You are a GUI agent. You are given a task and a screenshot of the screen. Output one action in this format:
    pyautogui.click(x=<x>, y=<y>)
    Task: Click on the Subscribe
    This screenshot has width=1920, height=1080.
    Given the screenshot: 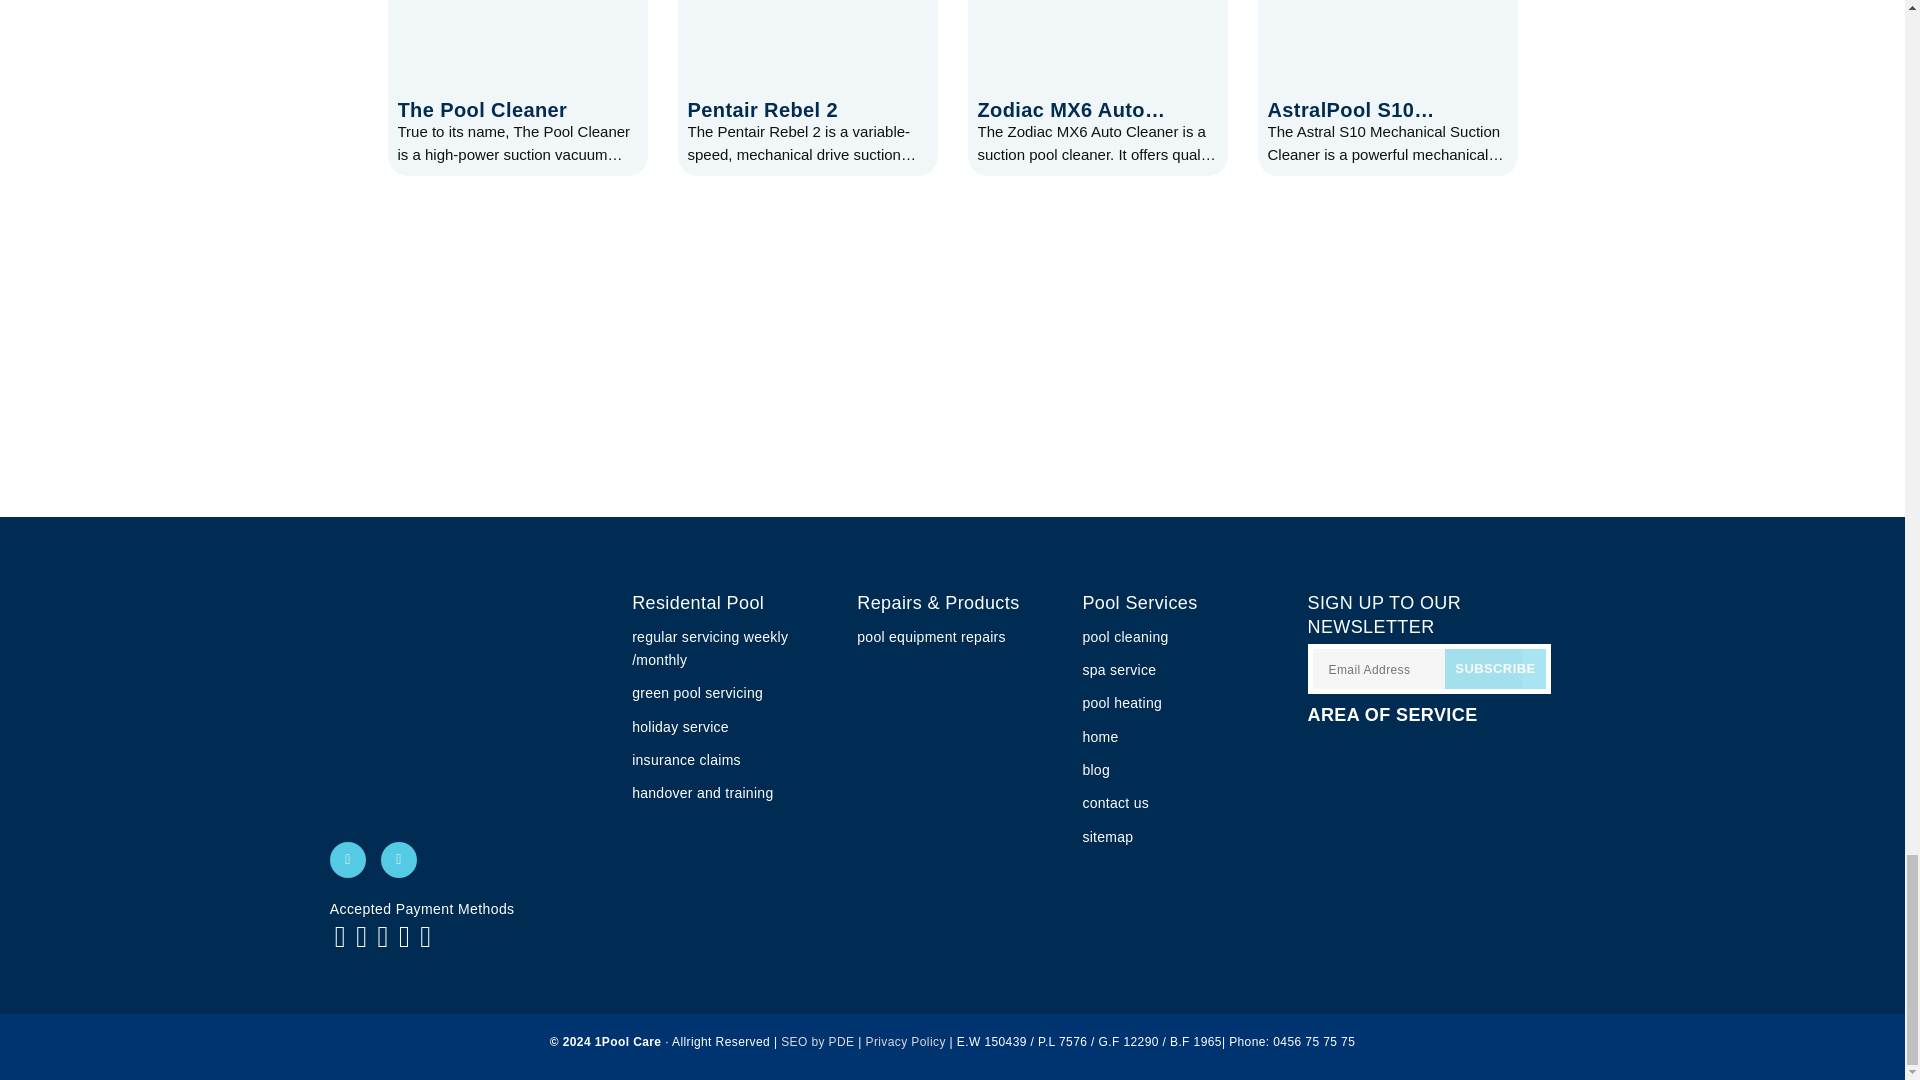 What is the action you would take?
    pyautogui.click(x=1495, y=669)
    